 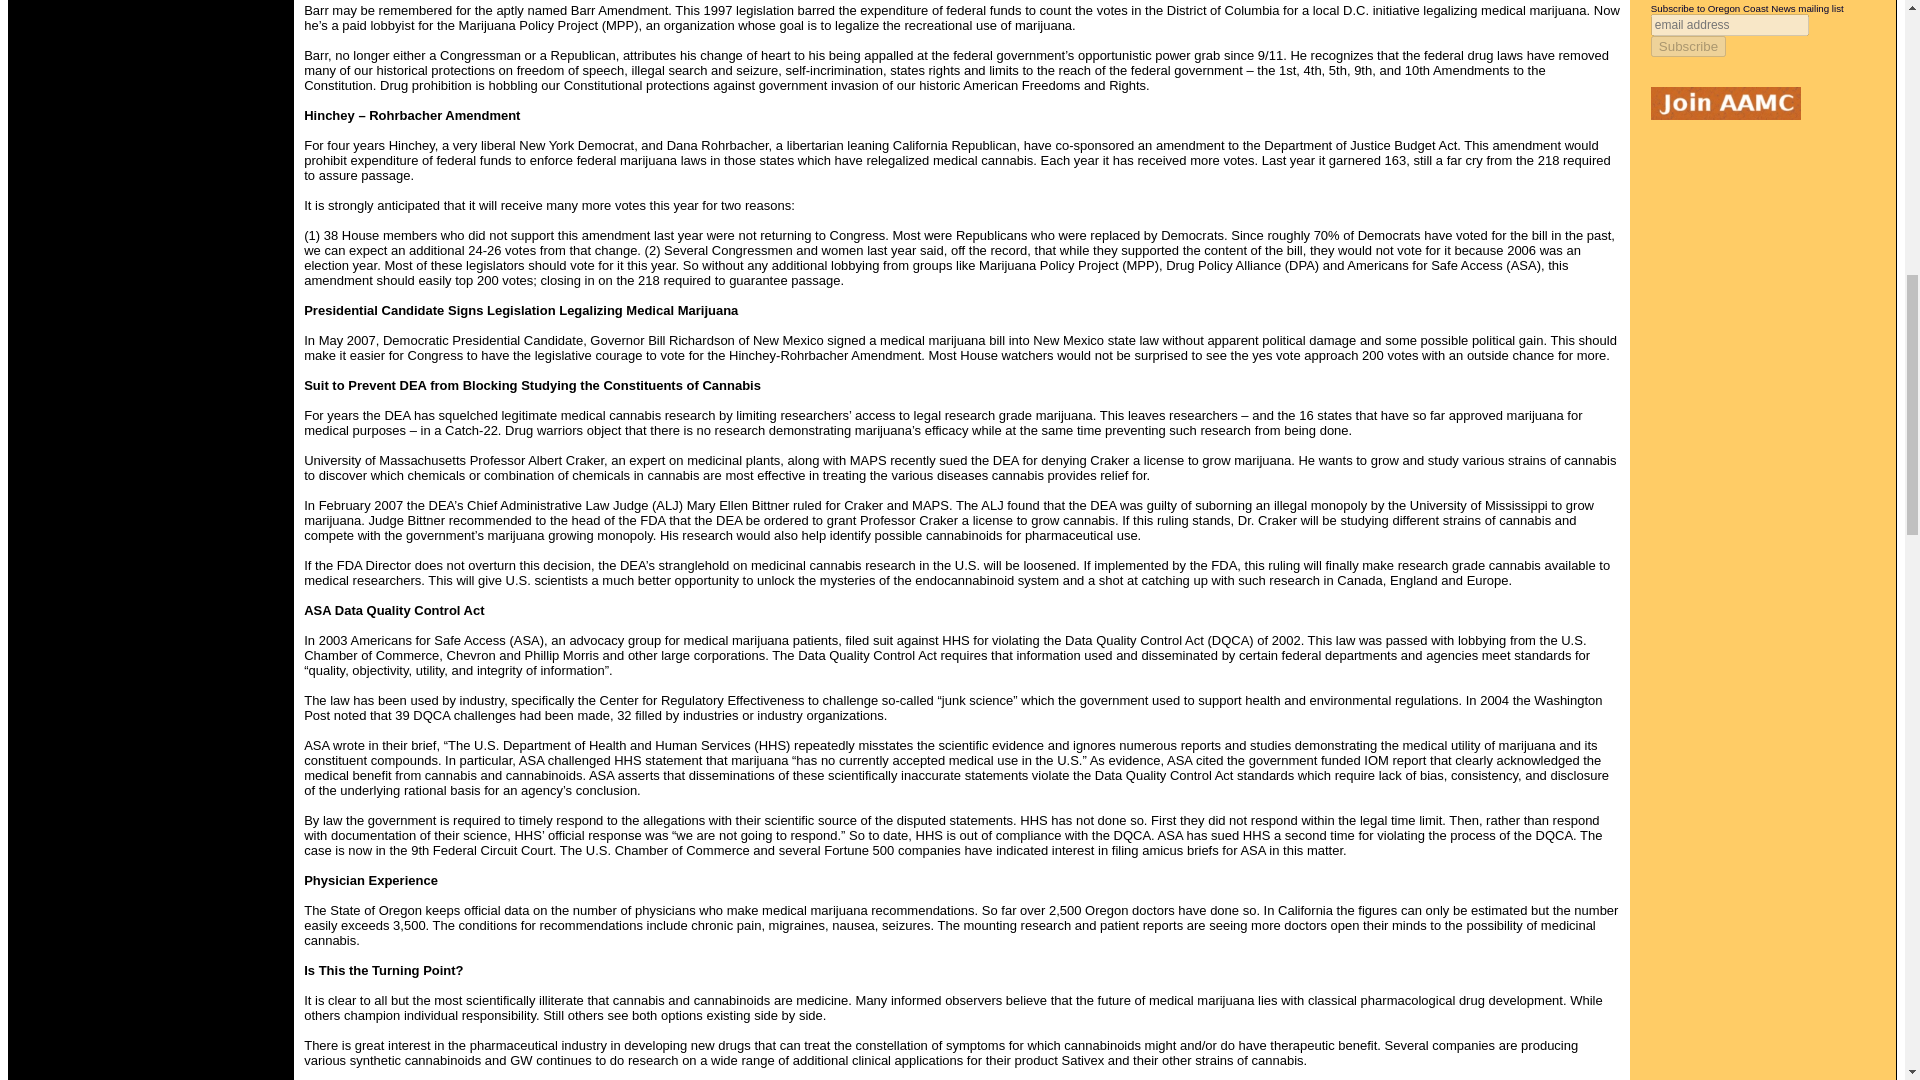 What do you see at coordinates (1688, 46) in the screenshot?
I see `Subscribe` at bounding box center [1688, 46].